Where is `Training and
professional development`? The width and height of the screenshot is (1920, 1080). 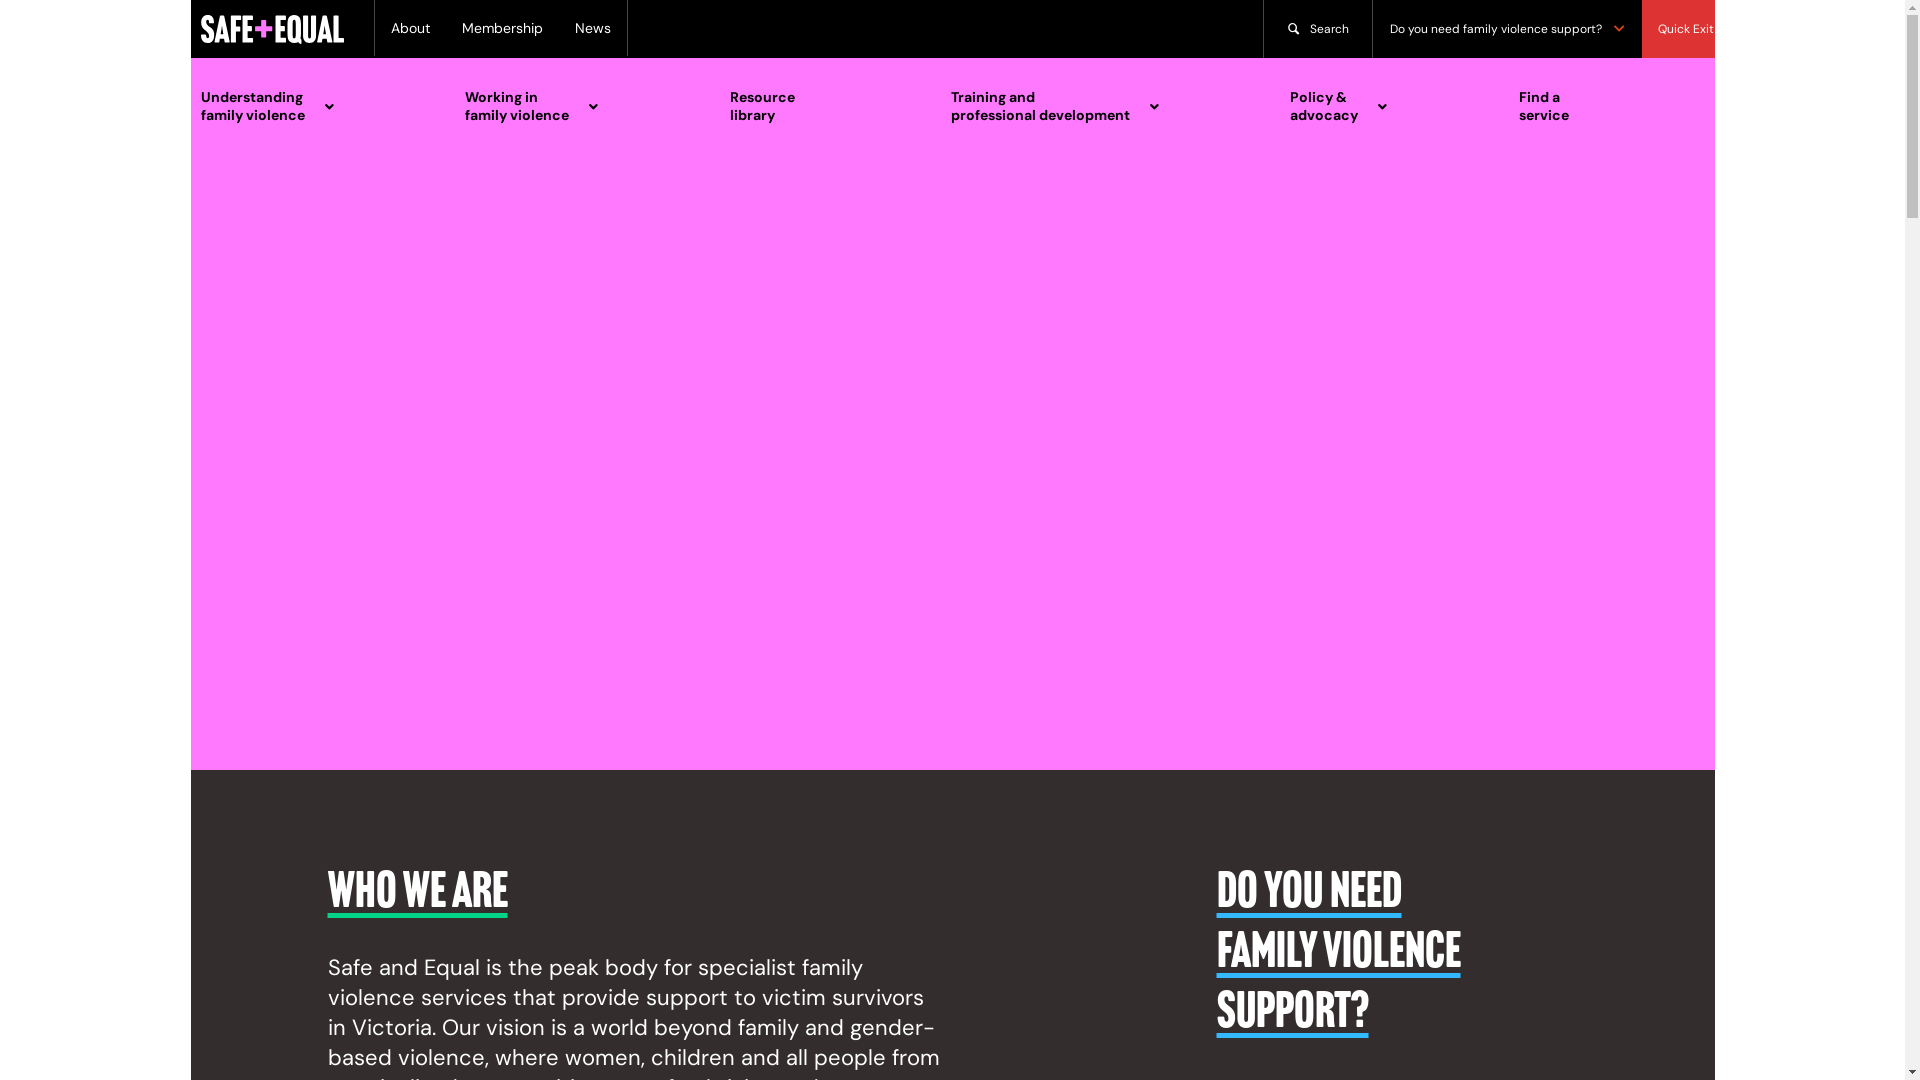
Training and
professional development is located at coordinates (1101, 106).